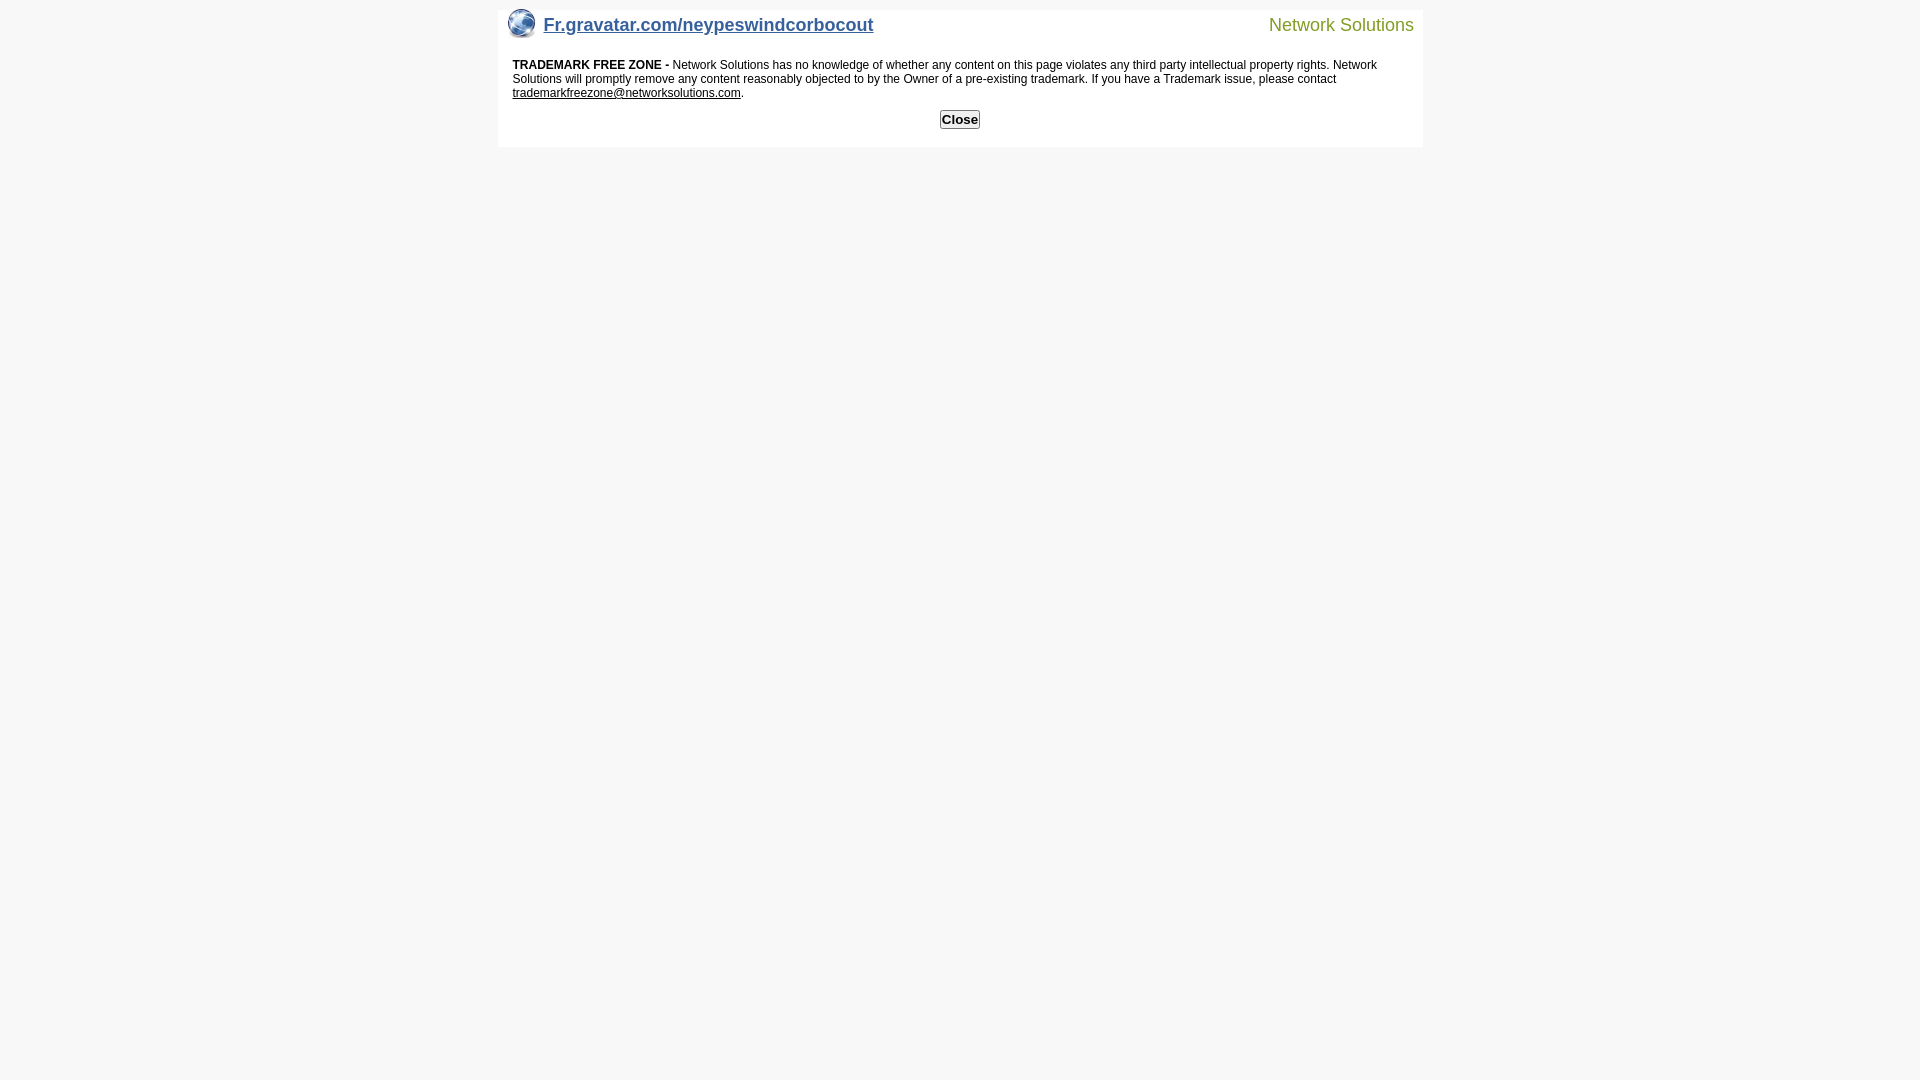  Describe the element at coordinates (1329, 24) in the screenshot. I see `Network Solutions` at that location.